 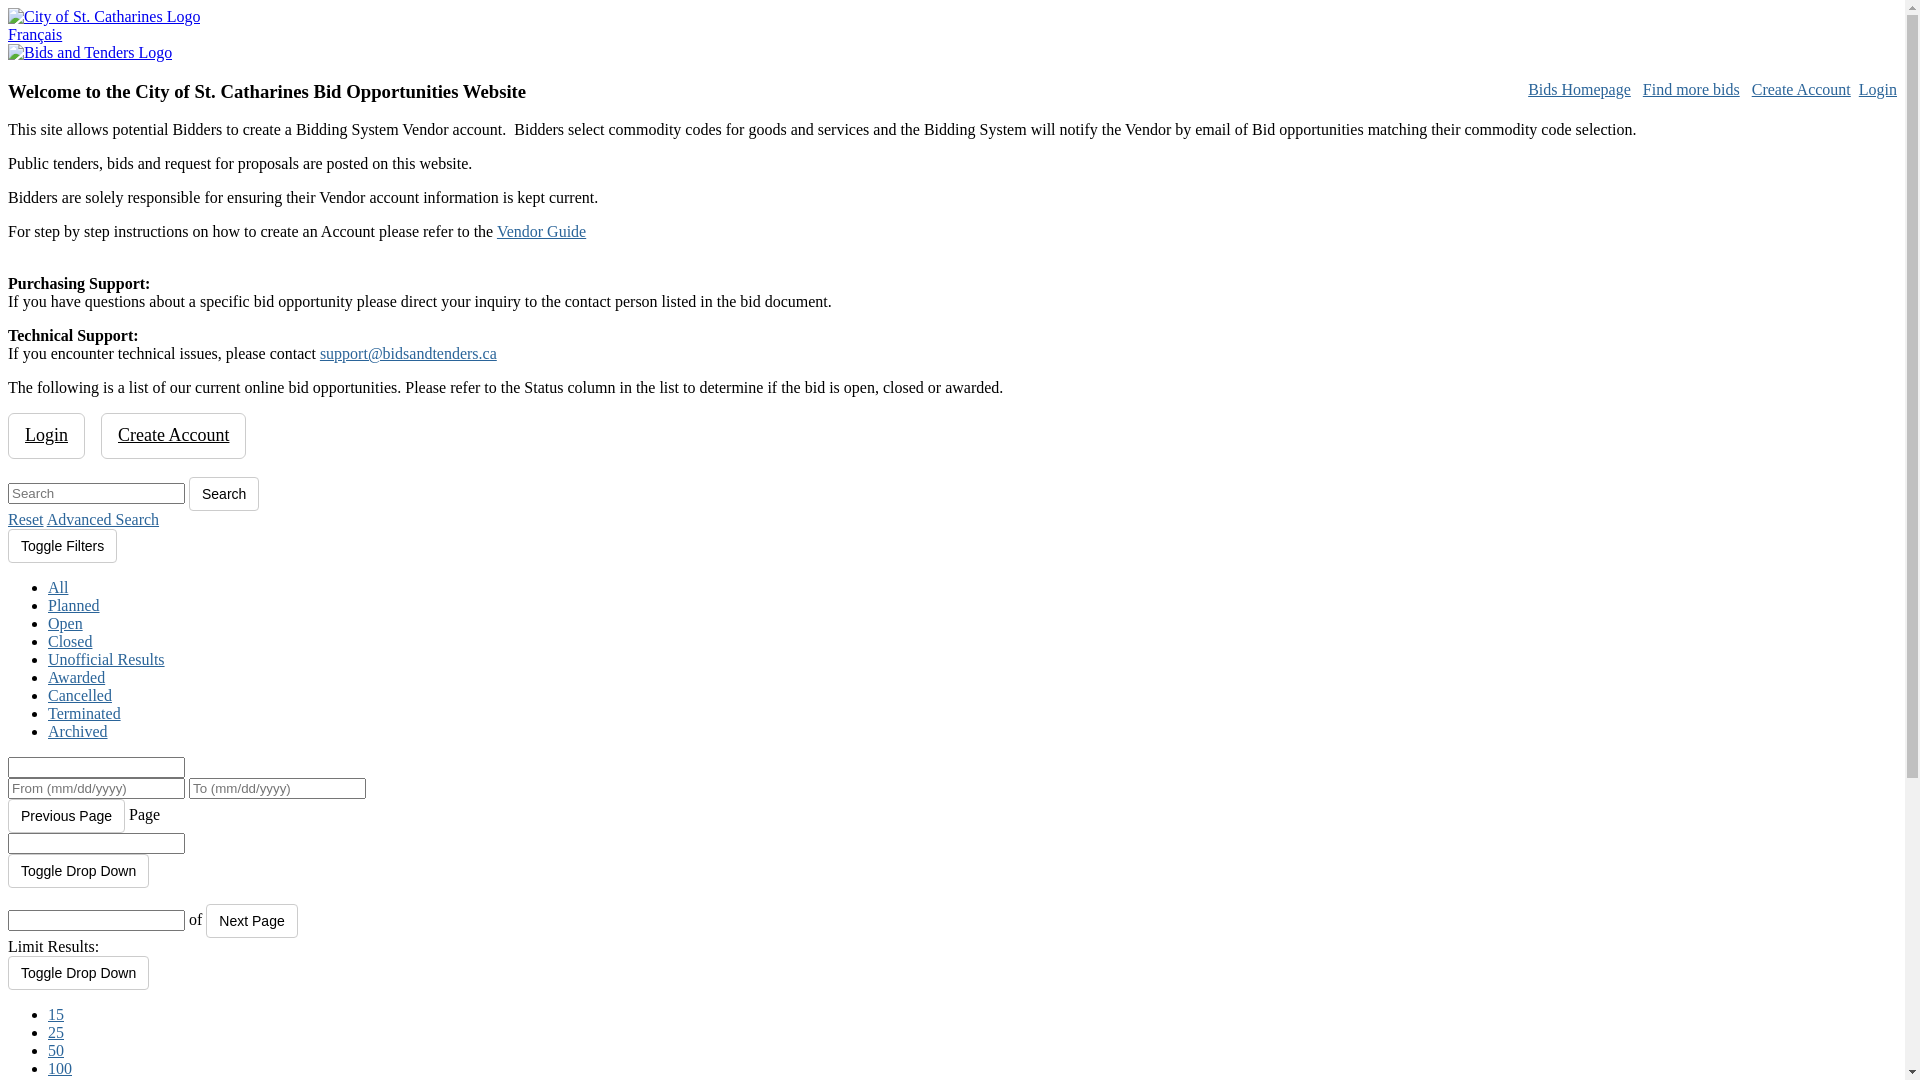 I want to click on Create Account, so click(x=1802, y=90).